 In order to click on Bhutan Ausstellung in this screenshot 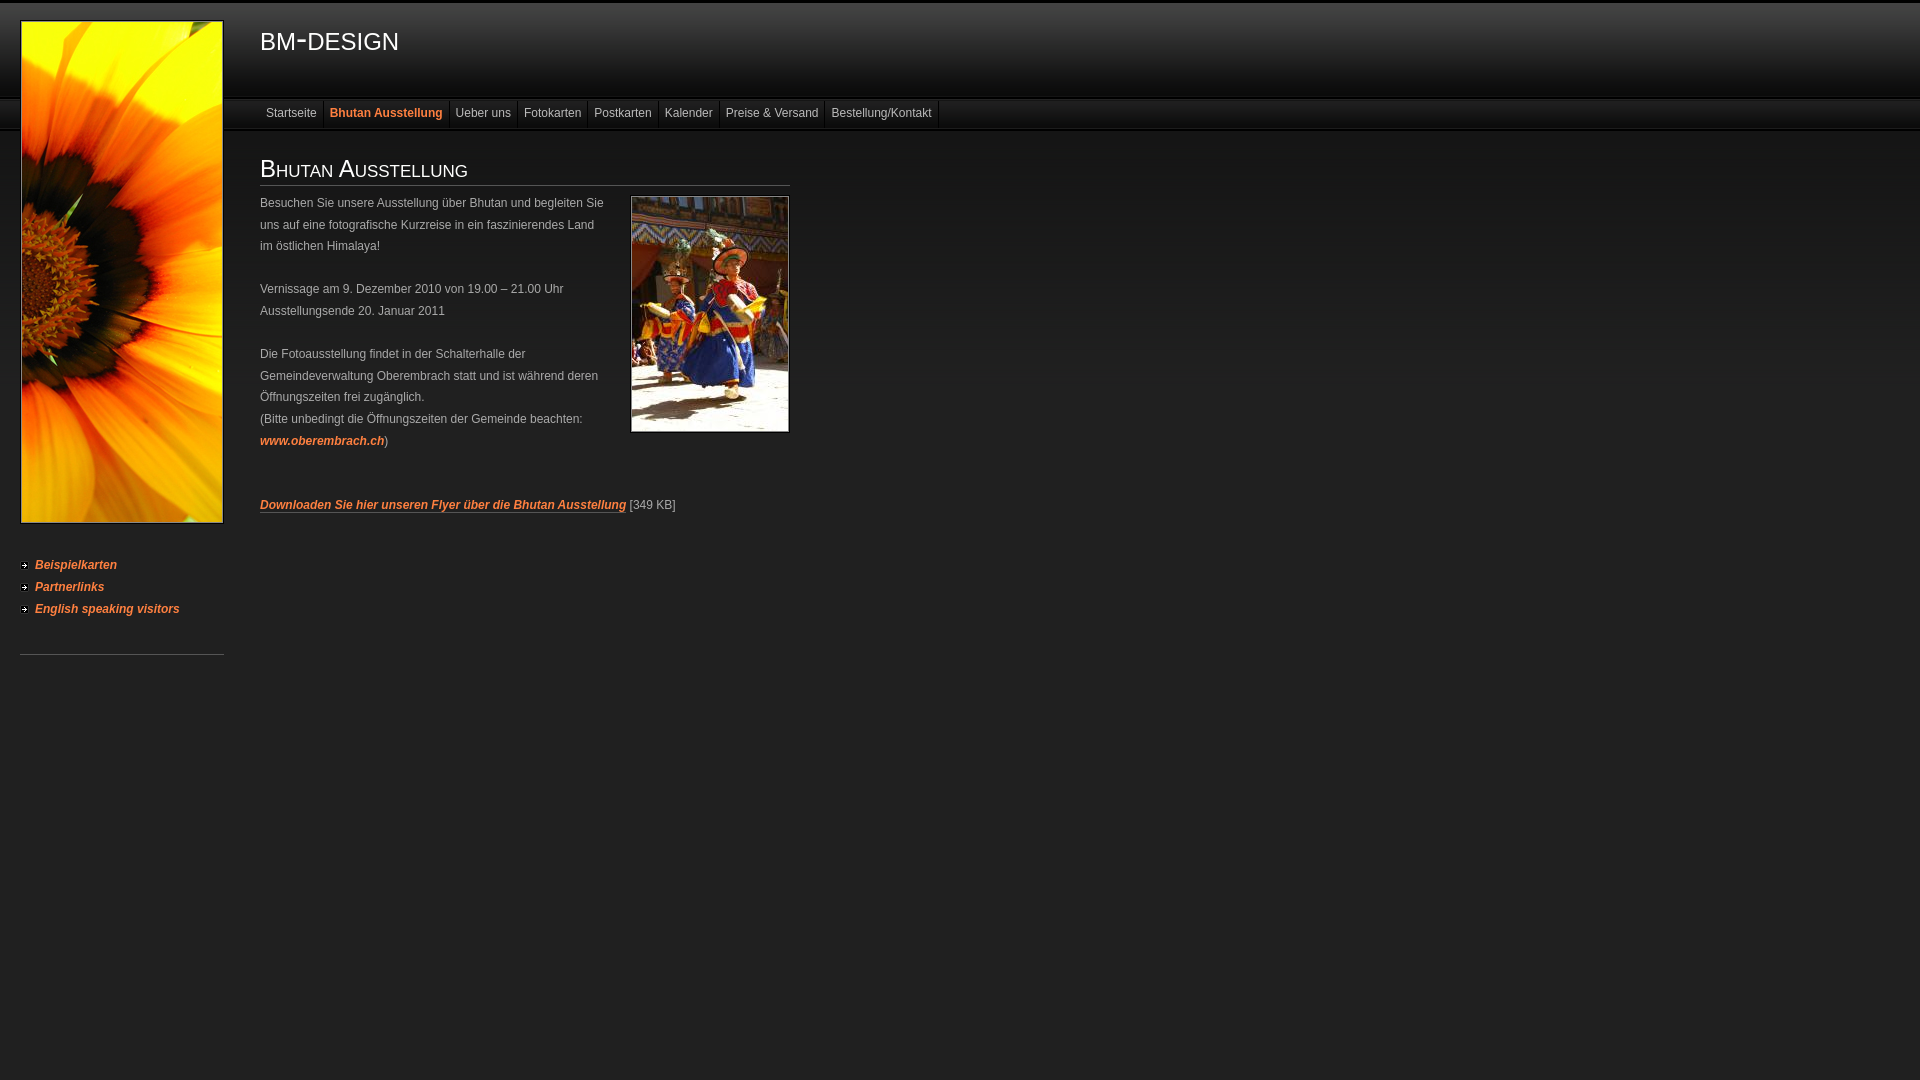, I will do `click(387, 114)`.